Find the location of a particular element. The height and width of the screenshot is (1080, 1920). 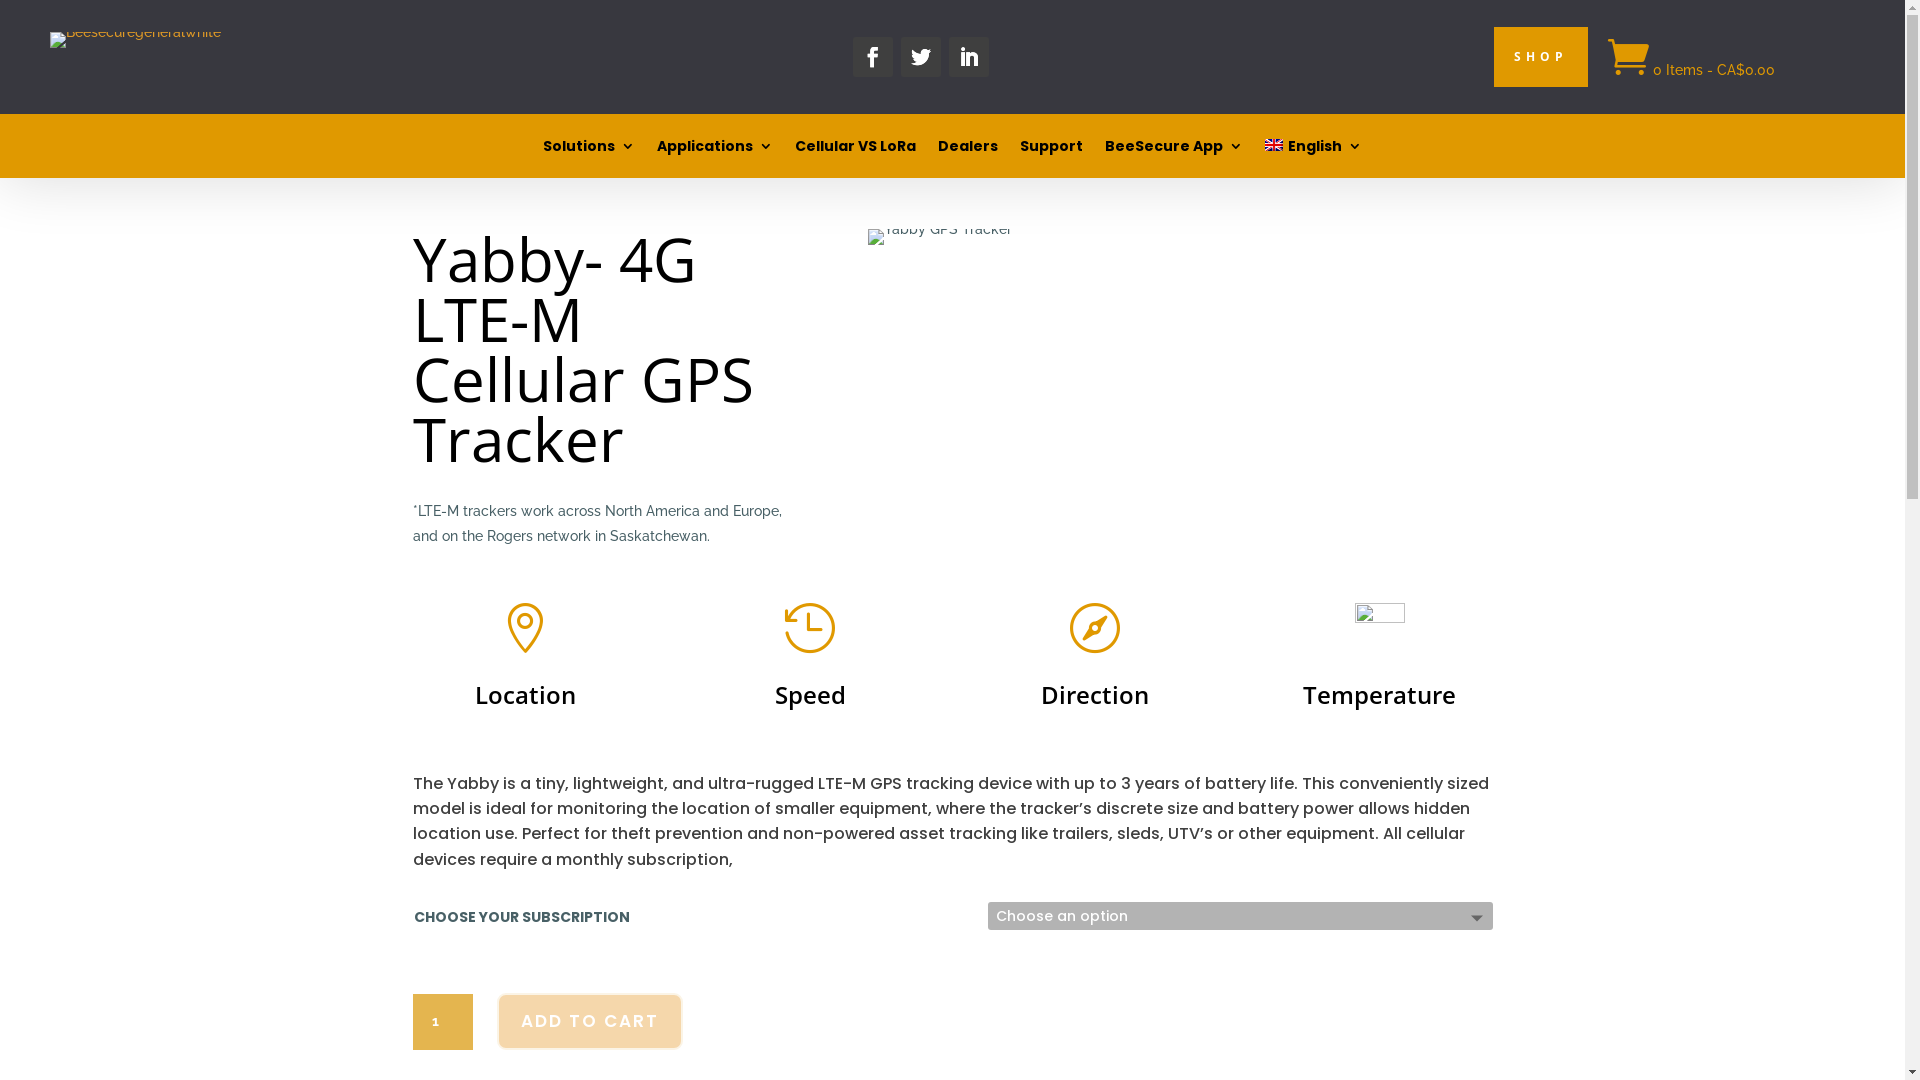

Support is located at coordinates (1052, 150).